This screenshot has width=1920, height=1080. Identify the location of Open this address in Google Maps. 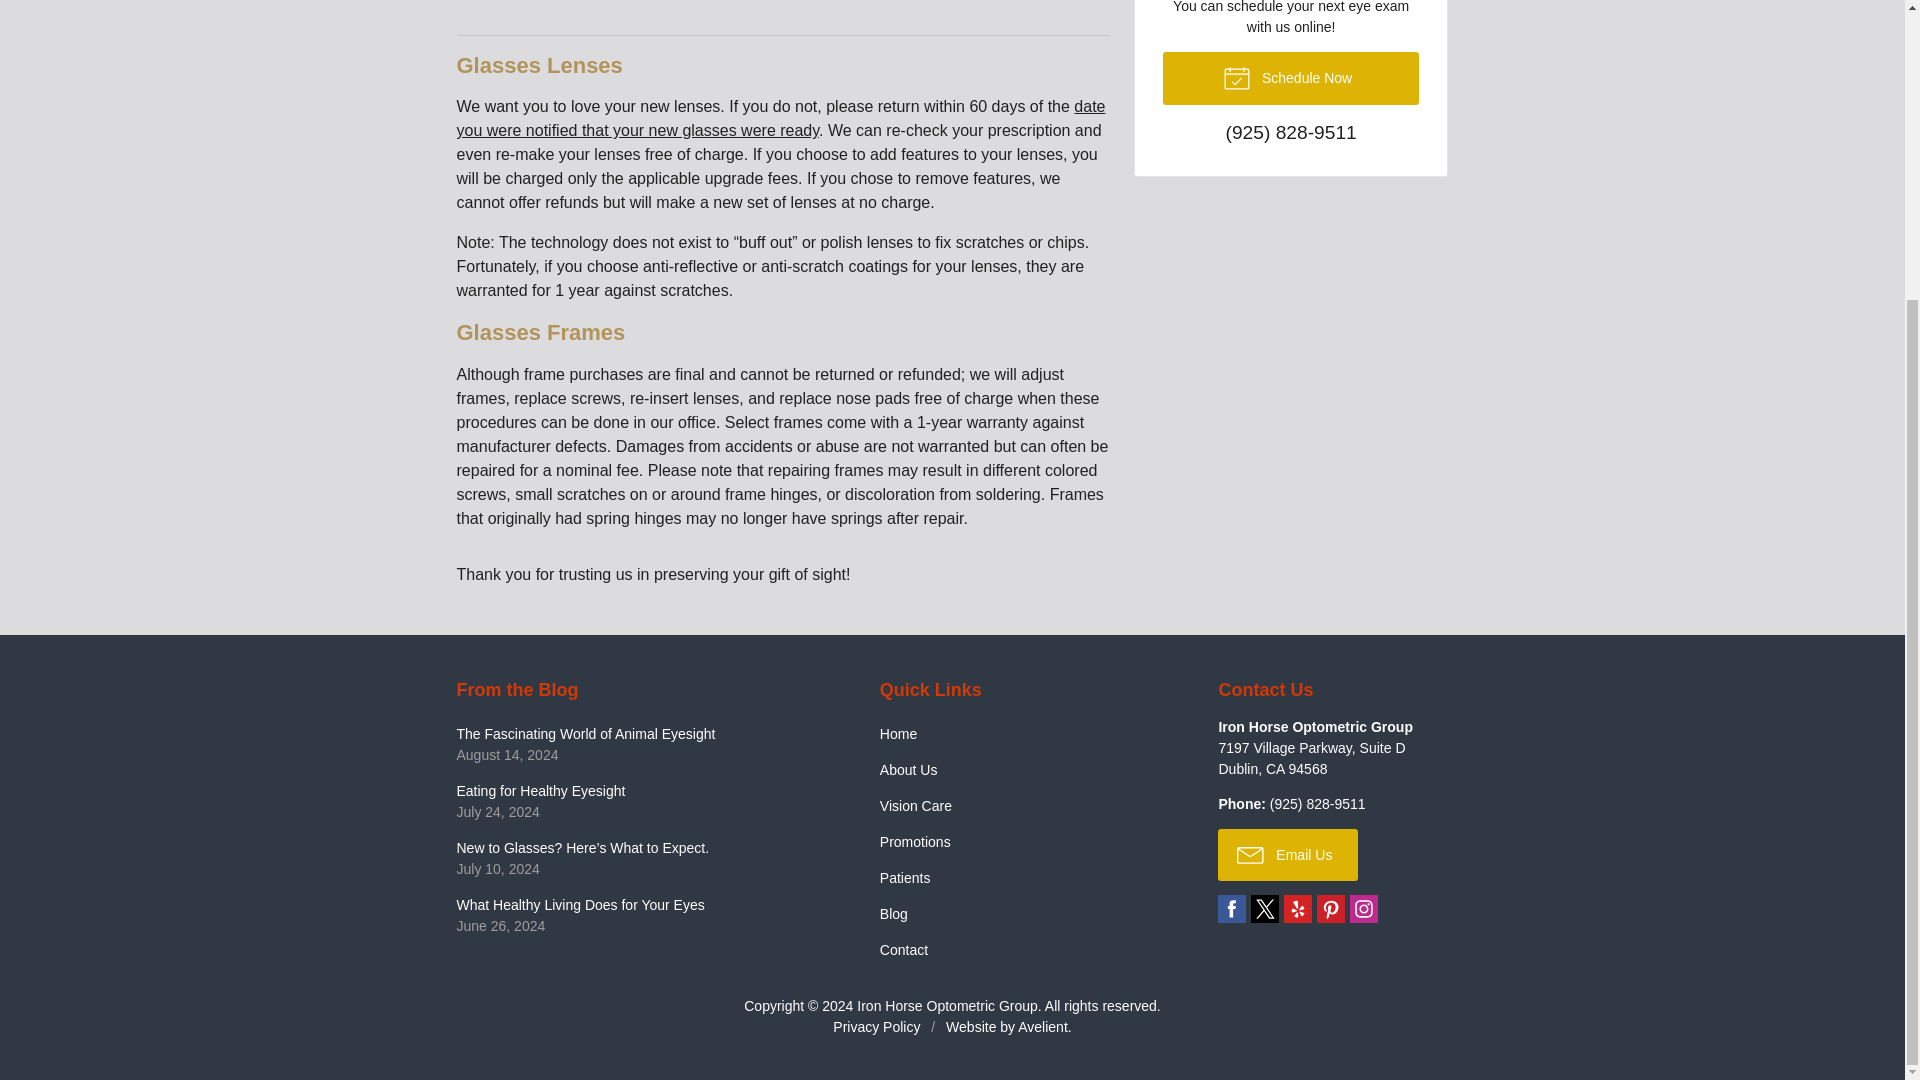
(1292, 134).